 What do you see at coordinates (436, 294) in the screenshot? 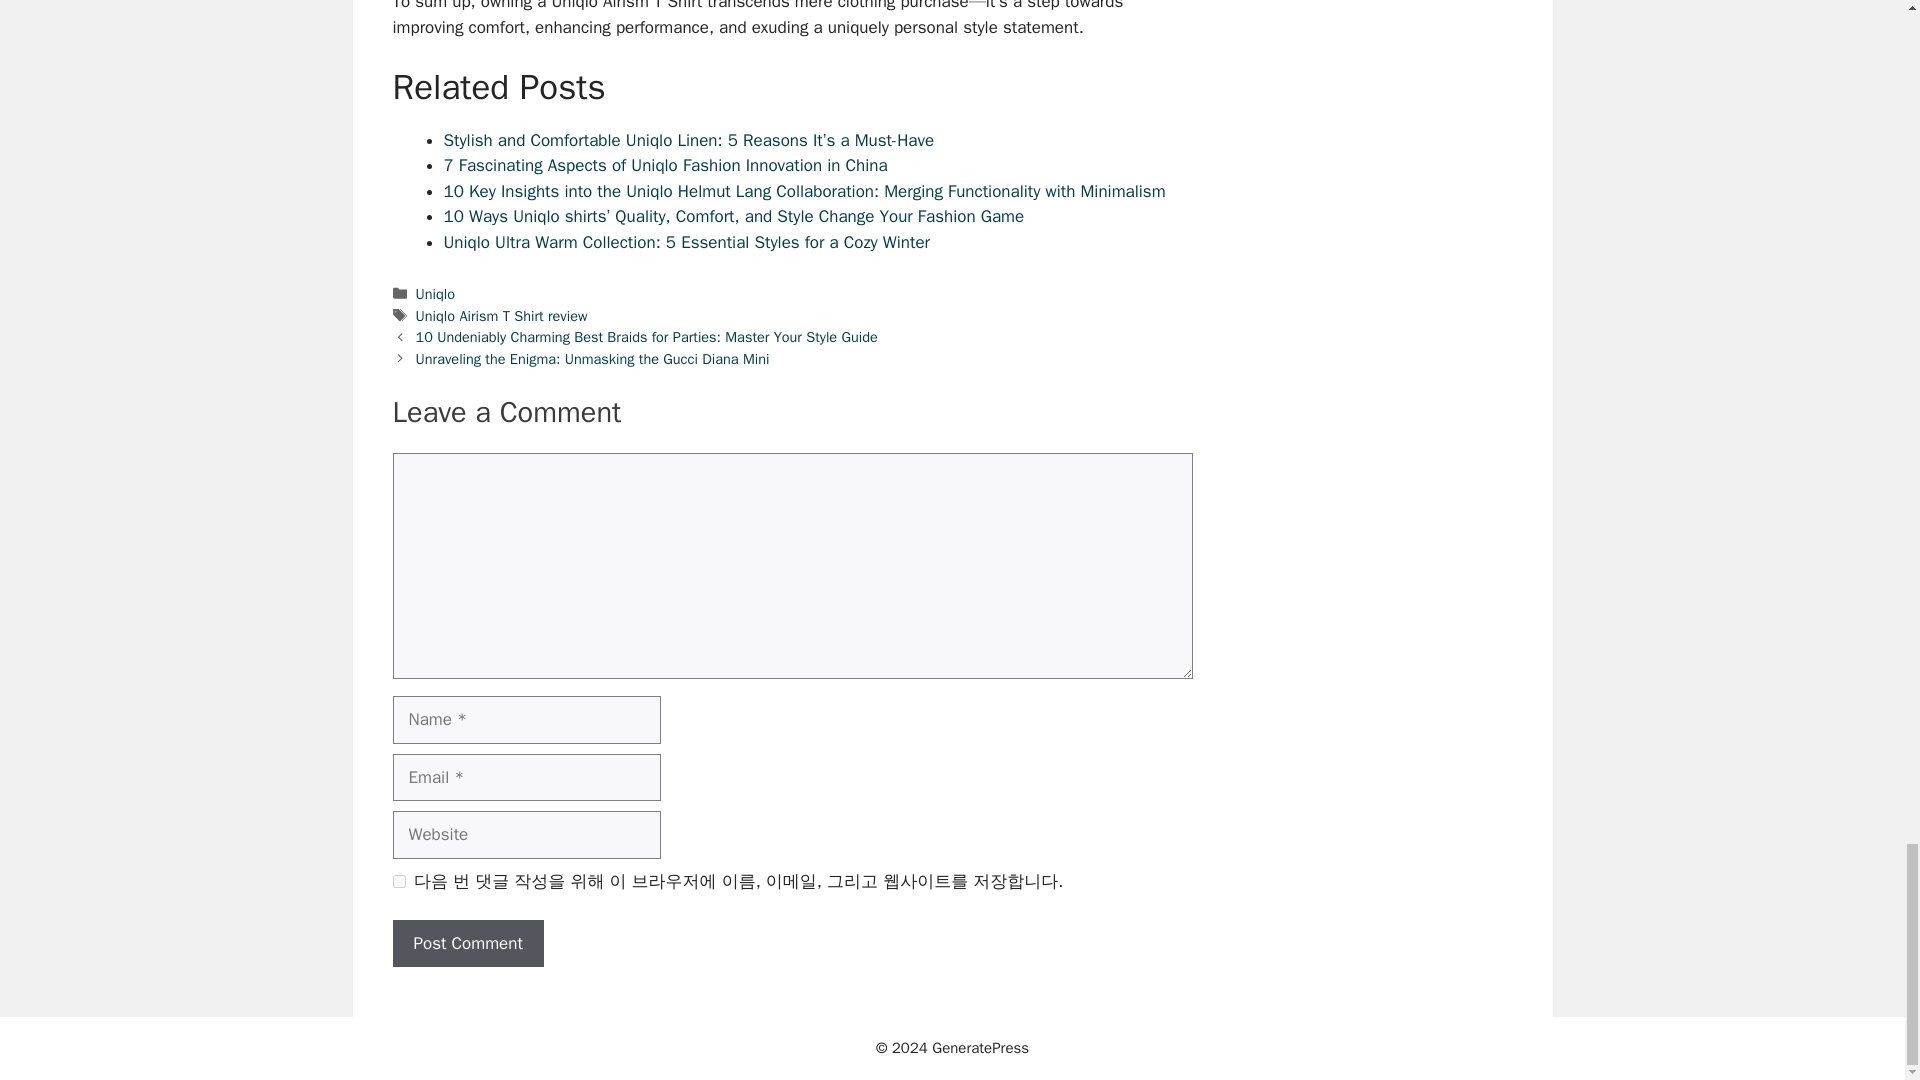
I see `Uniqlo` at bounding box center [436, 294].